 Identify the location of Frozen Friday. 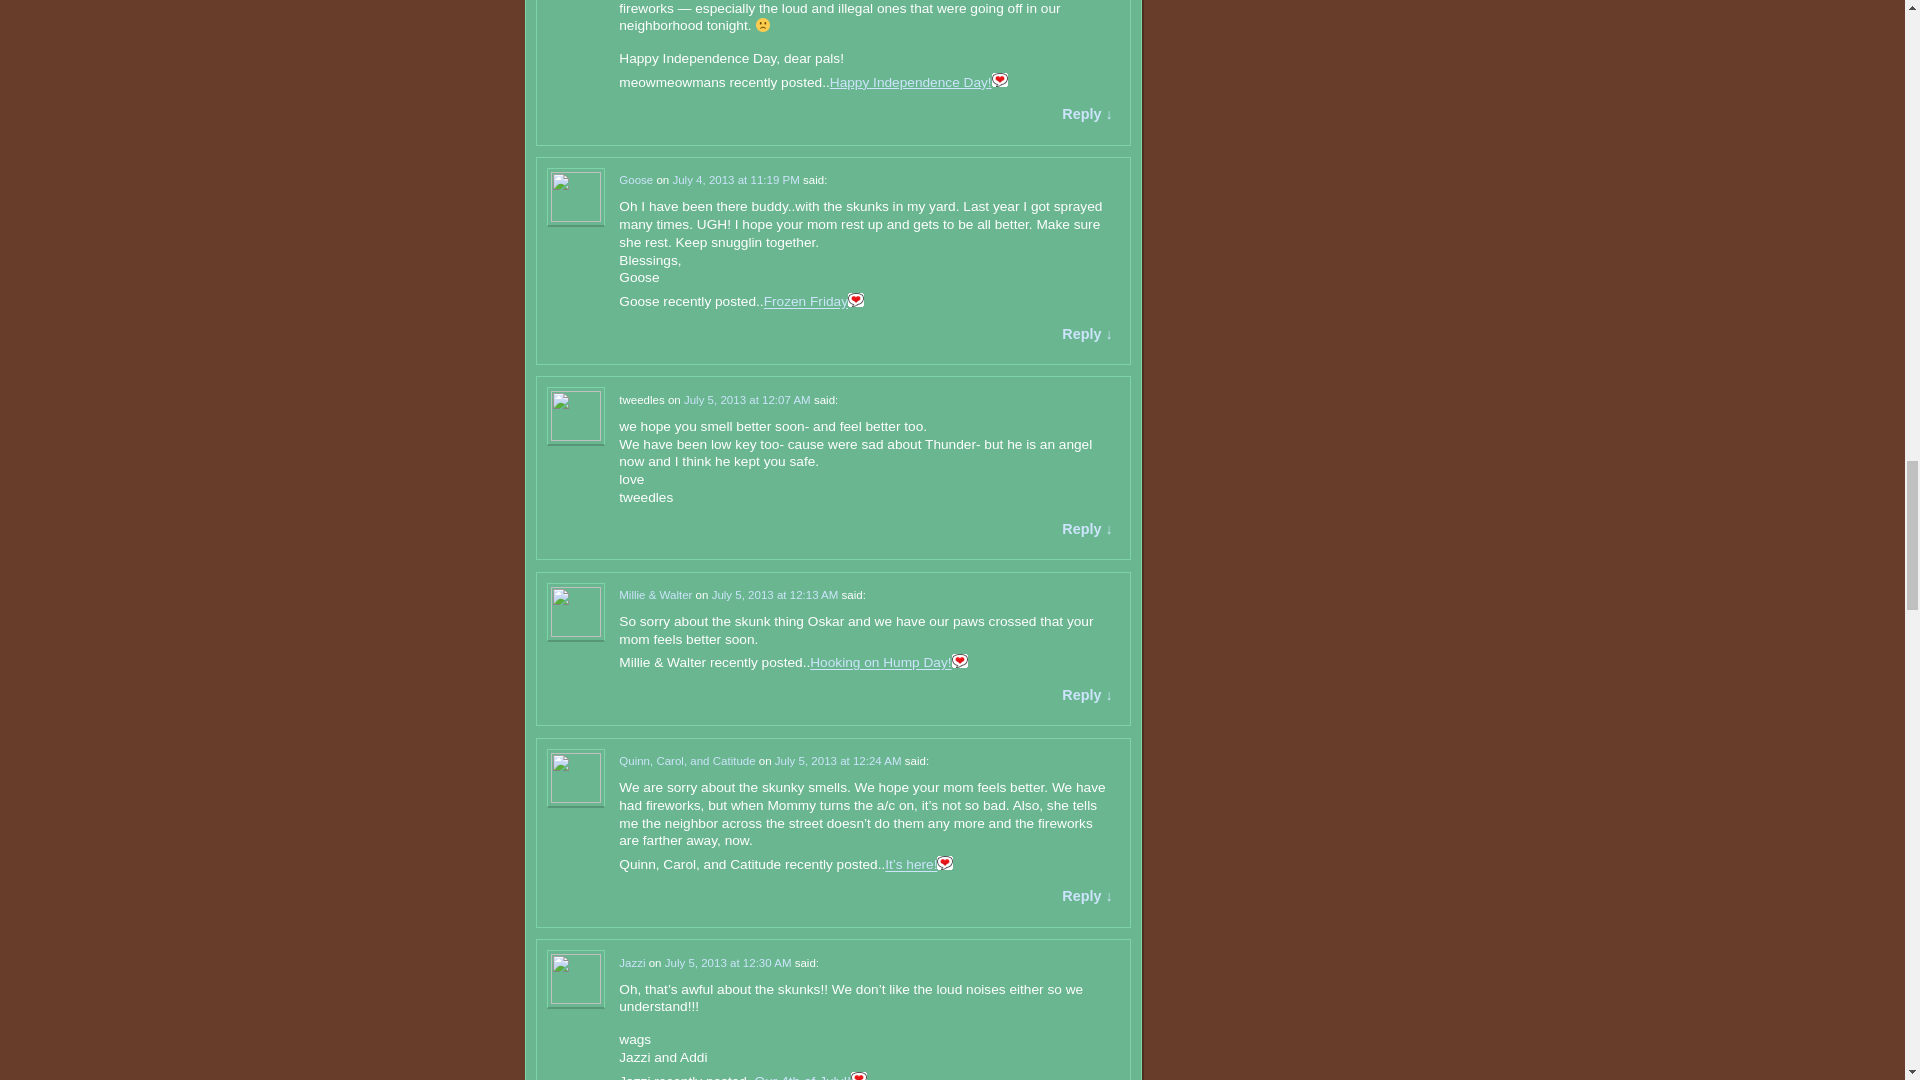
(806, 302).